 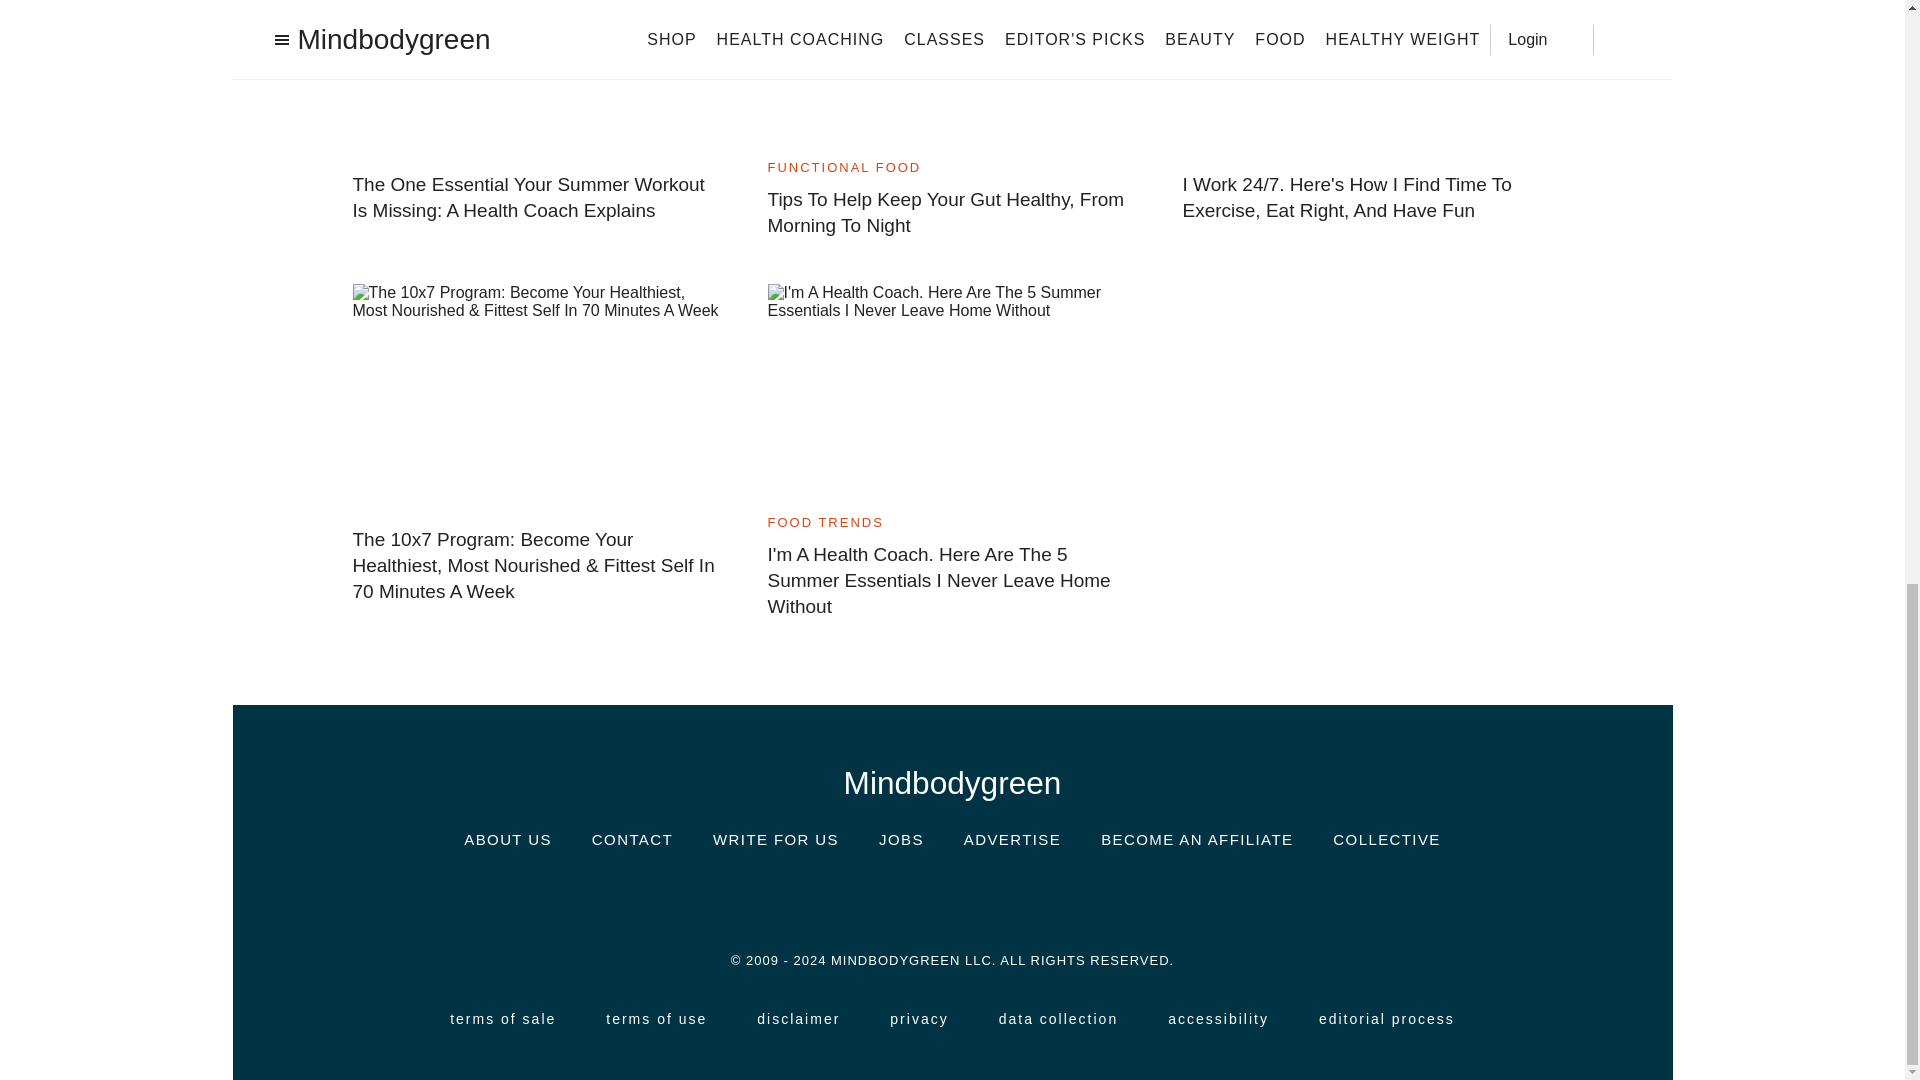 What do you see at coordinates (1012, 897) in the screenshot?
I see `Pinterest` at bounding box center [1012, 897].